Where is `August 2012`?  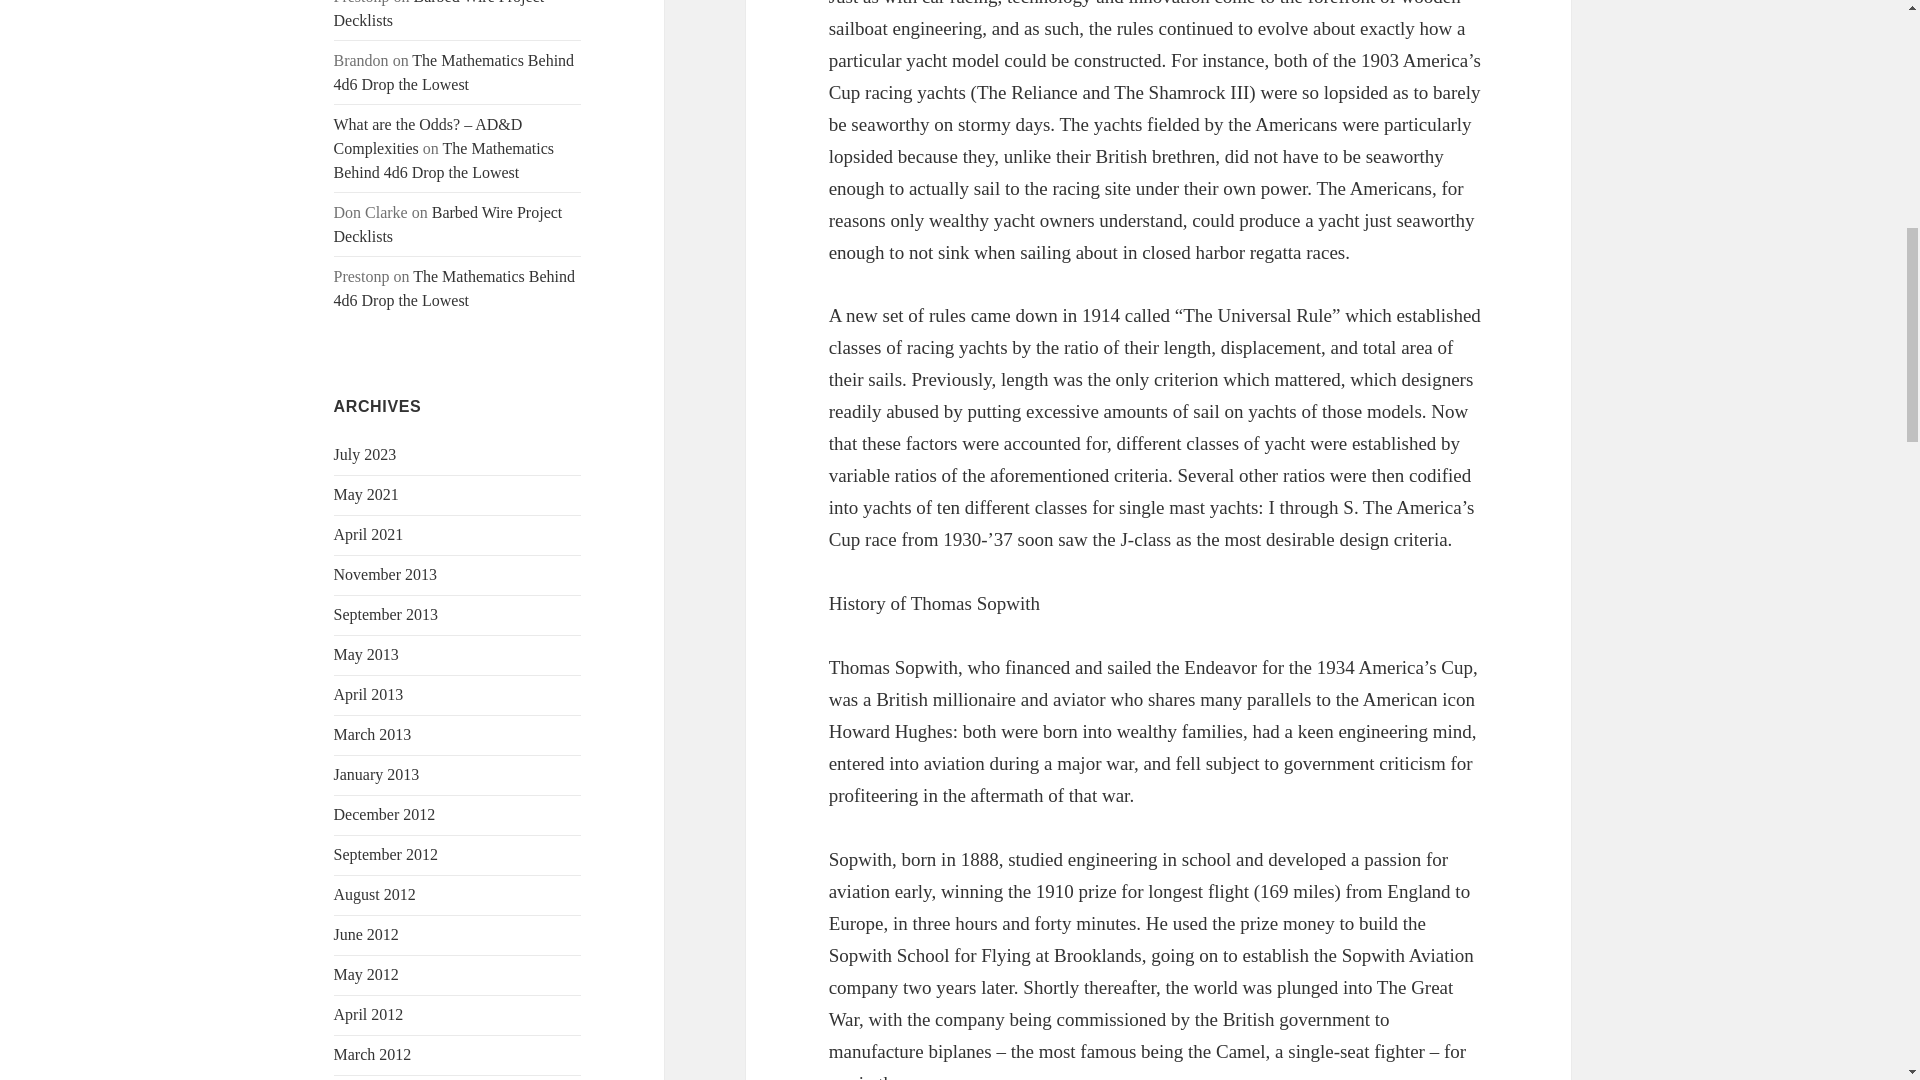
August 2012 is located at coordinates (375, 894).